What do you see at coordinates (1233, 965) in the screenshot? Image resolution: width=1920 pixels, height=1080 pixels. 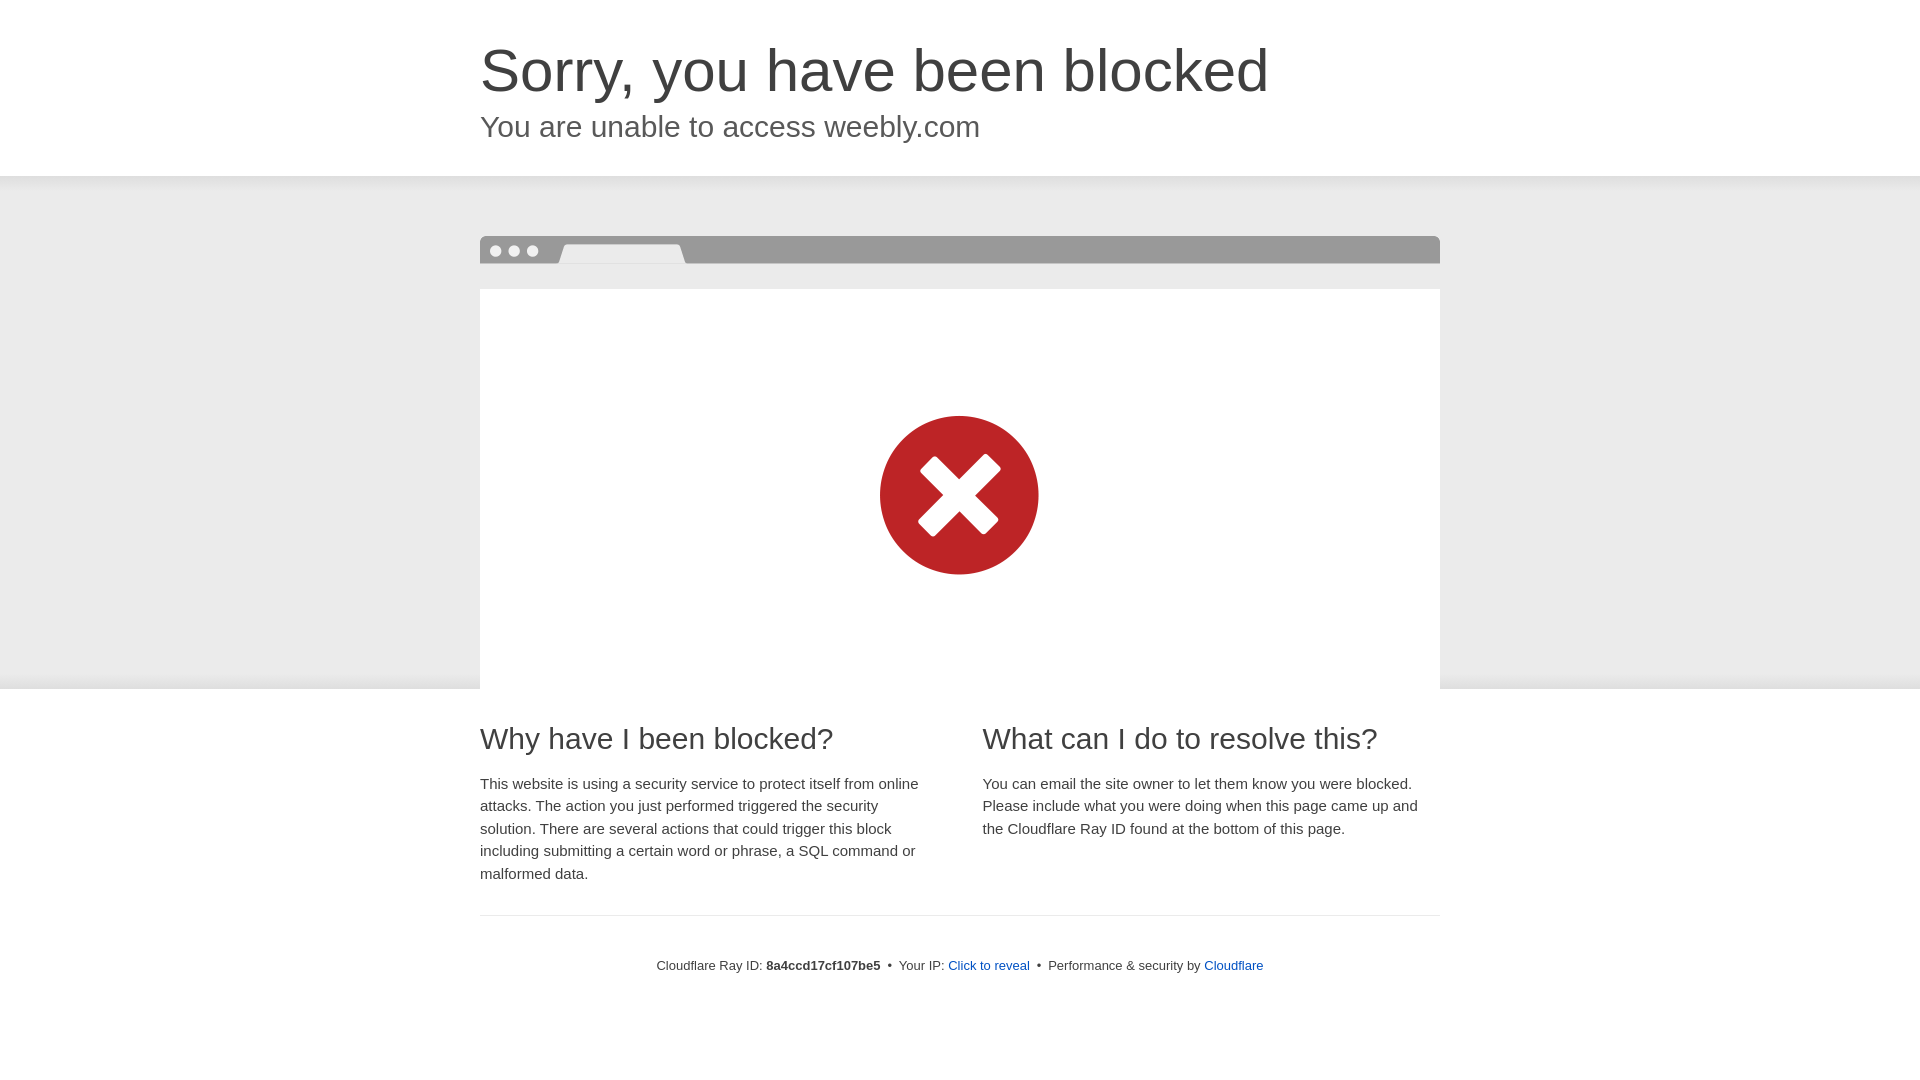 I see `Cloudflare` at bounding box center [1233, 965].